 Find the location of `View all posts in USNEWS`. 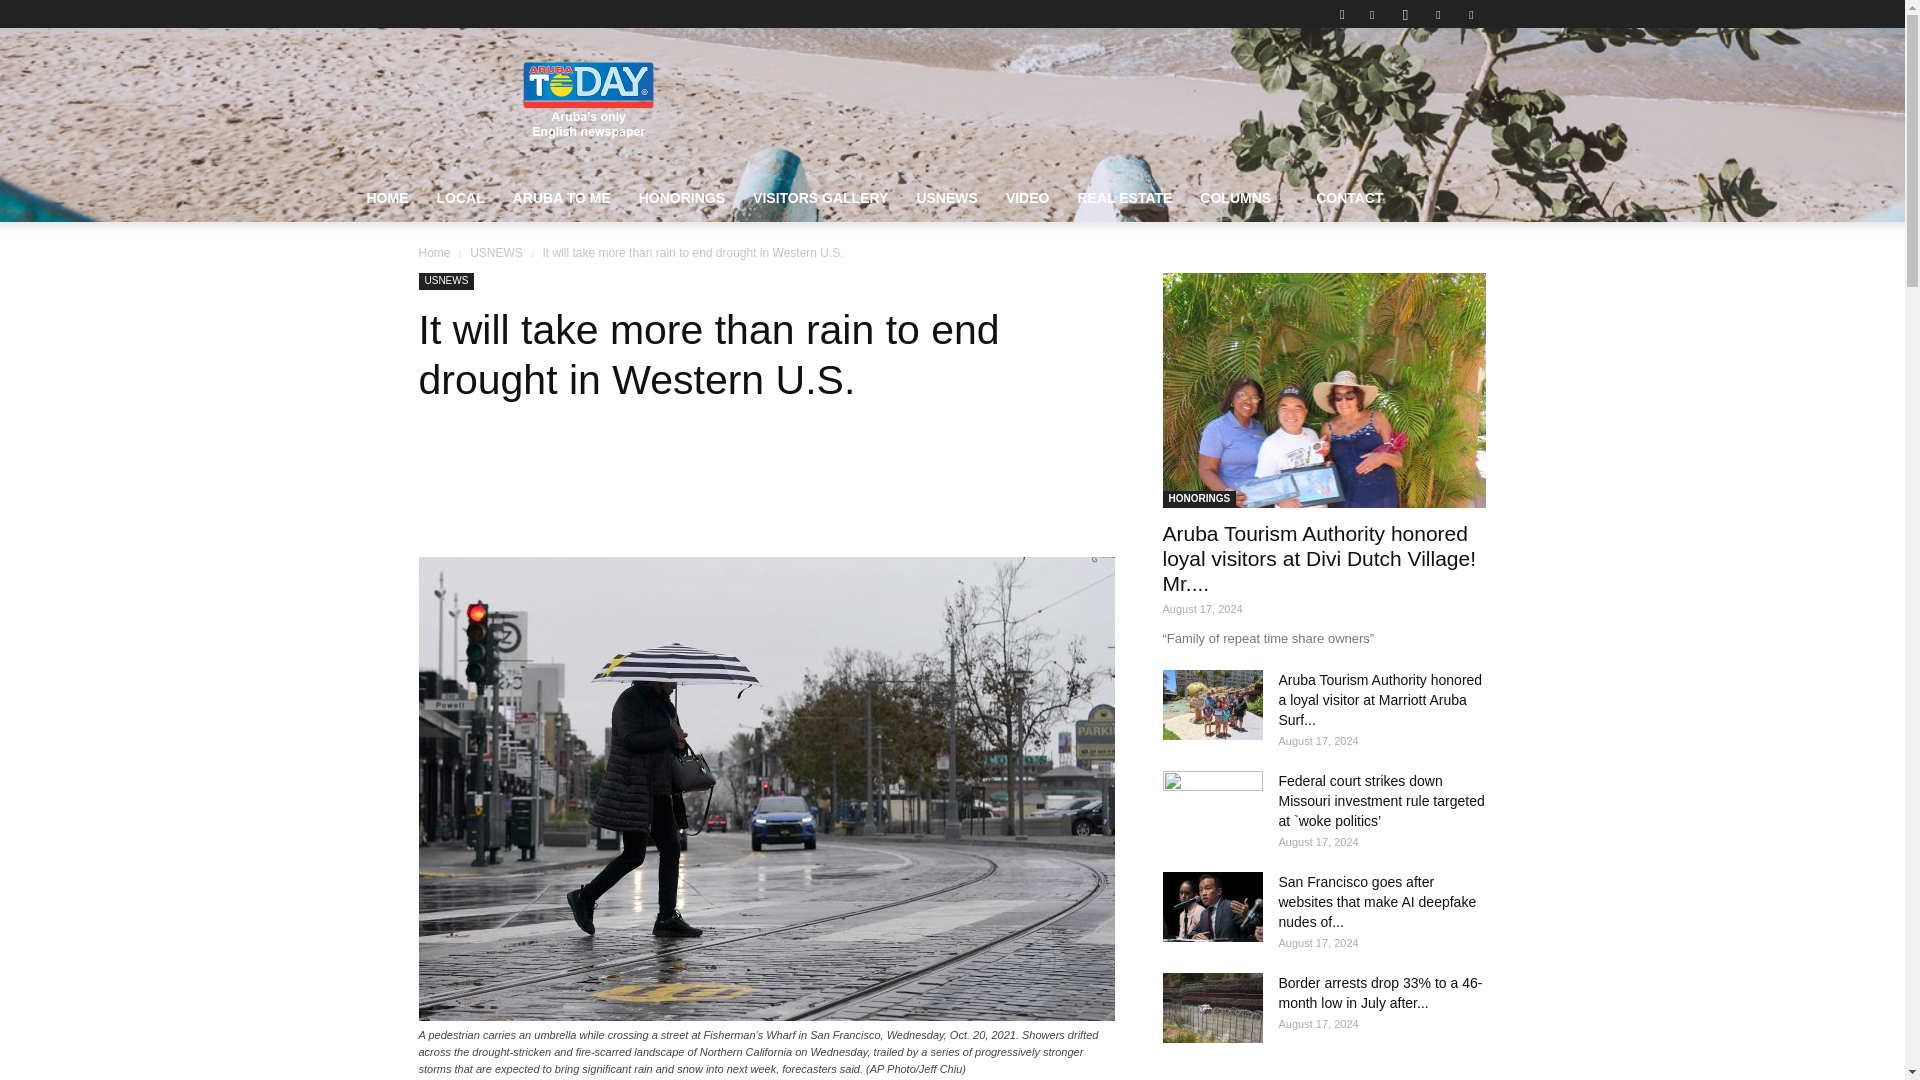

View all posts in USNEWS is located at coordinates (496, 253).